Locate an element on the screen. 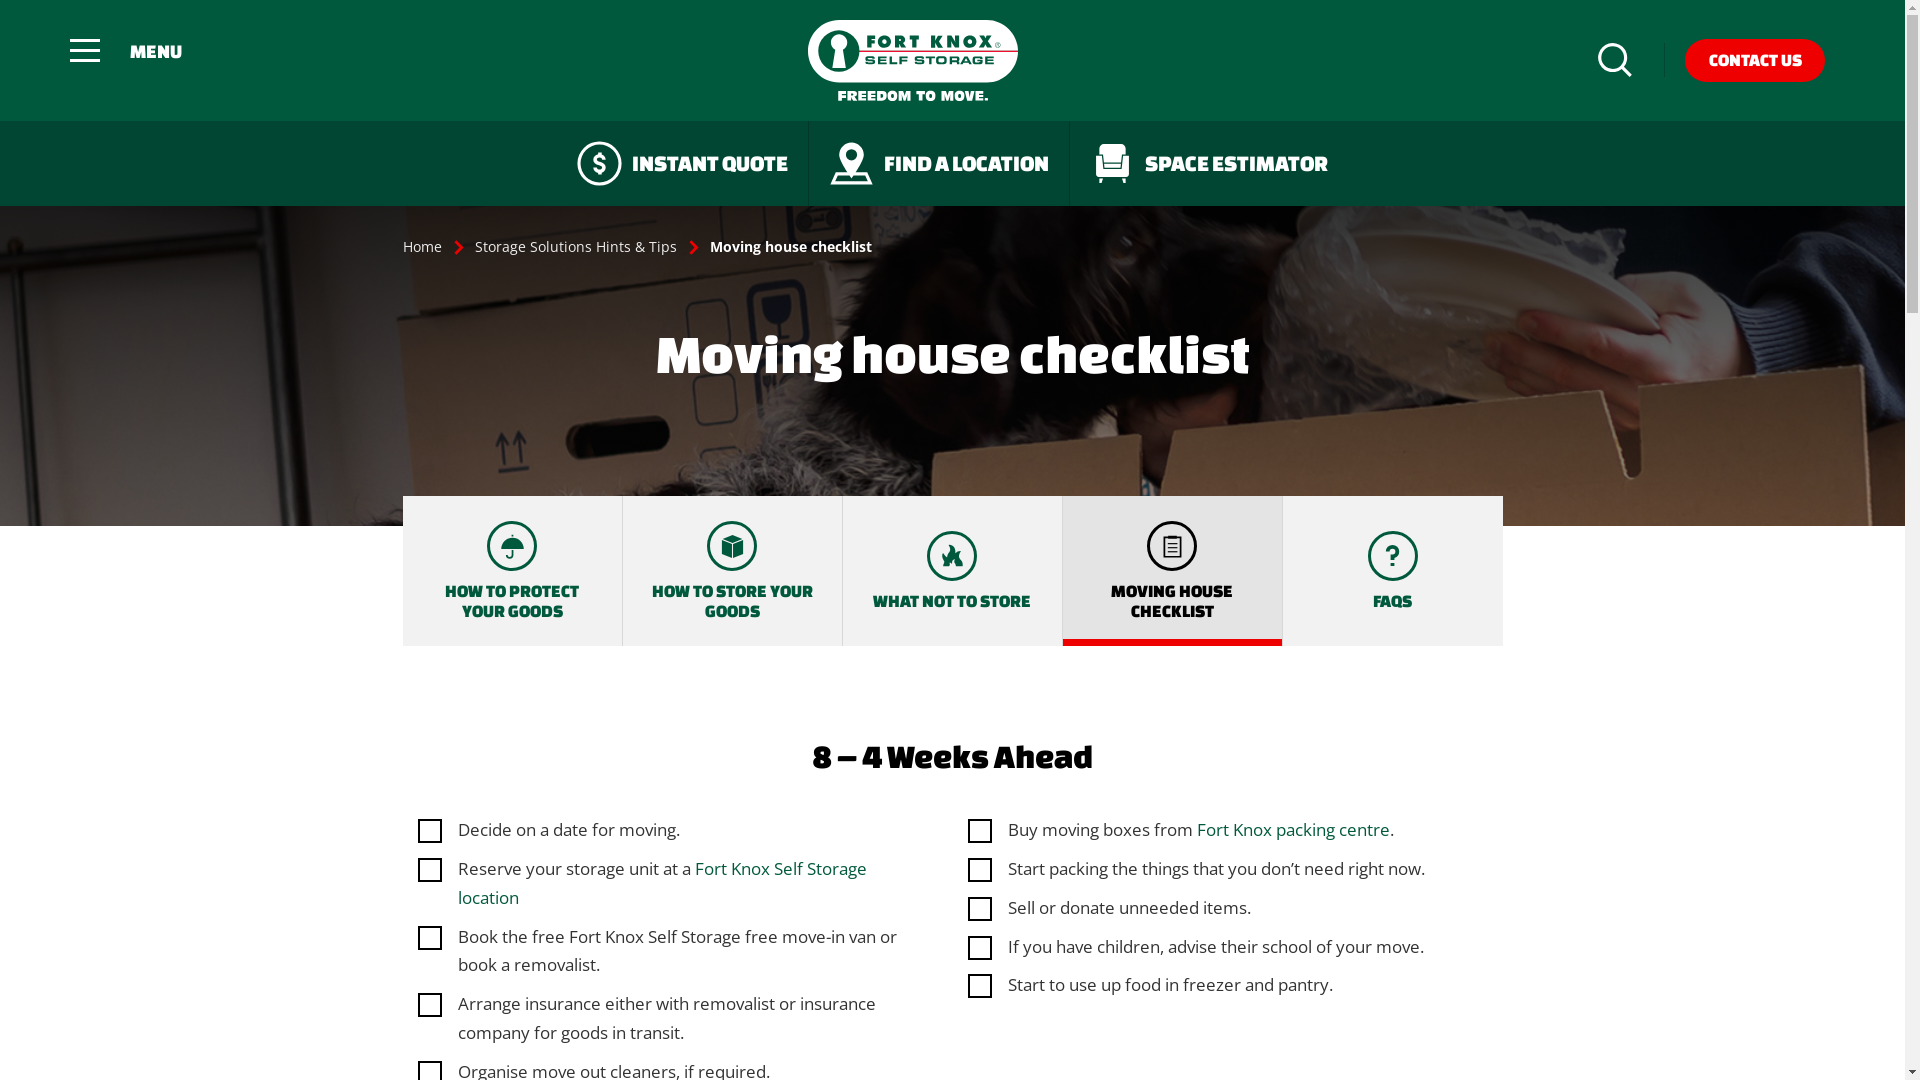  Home is located at coordinates (422, 247).